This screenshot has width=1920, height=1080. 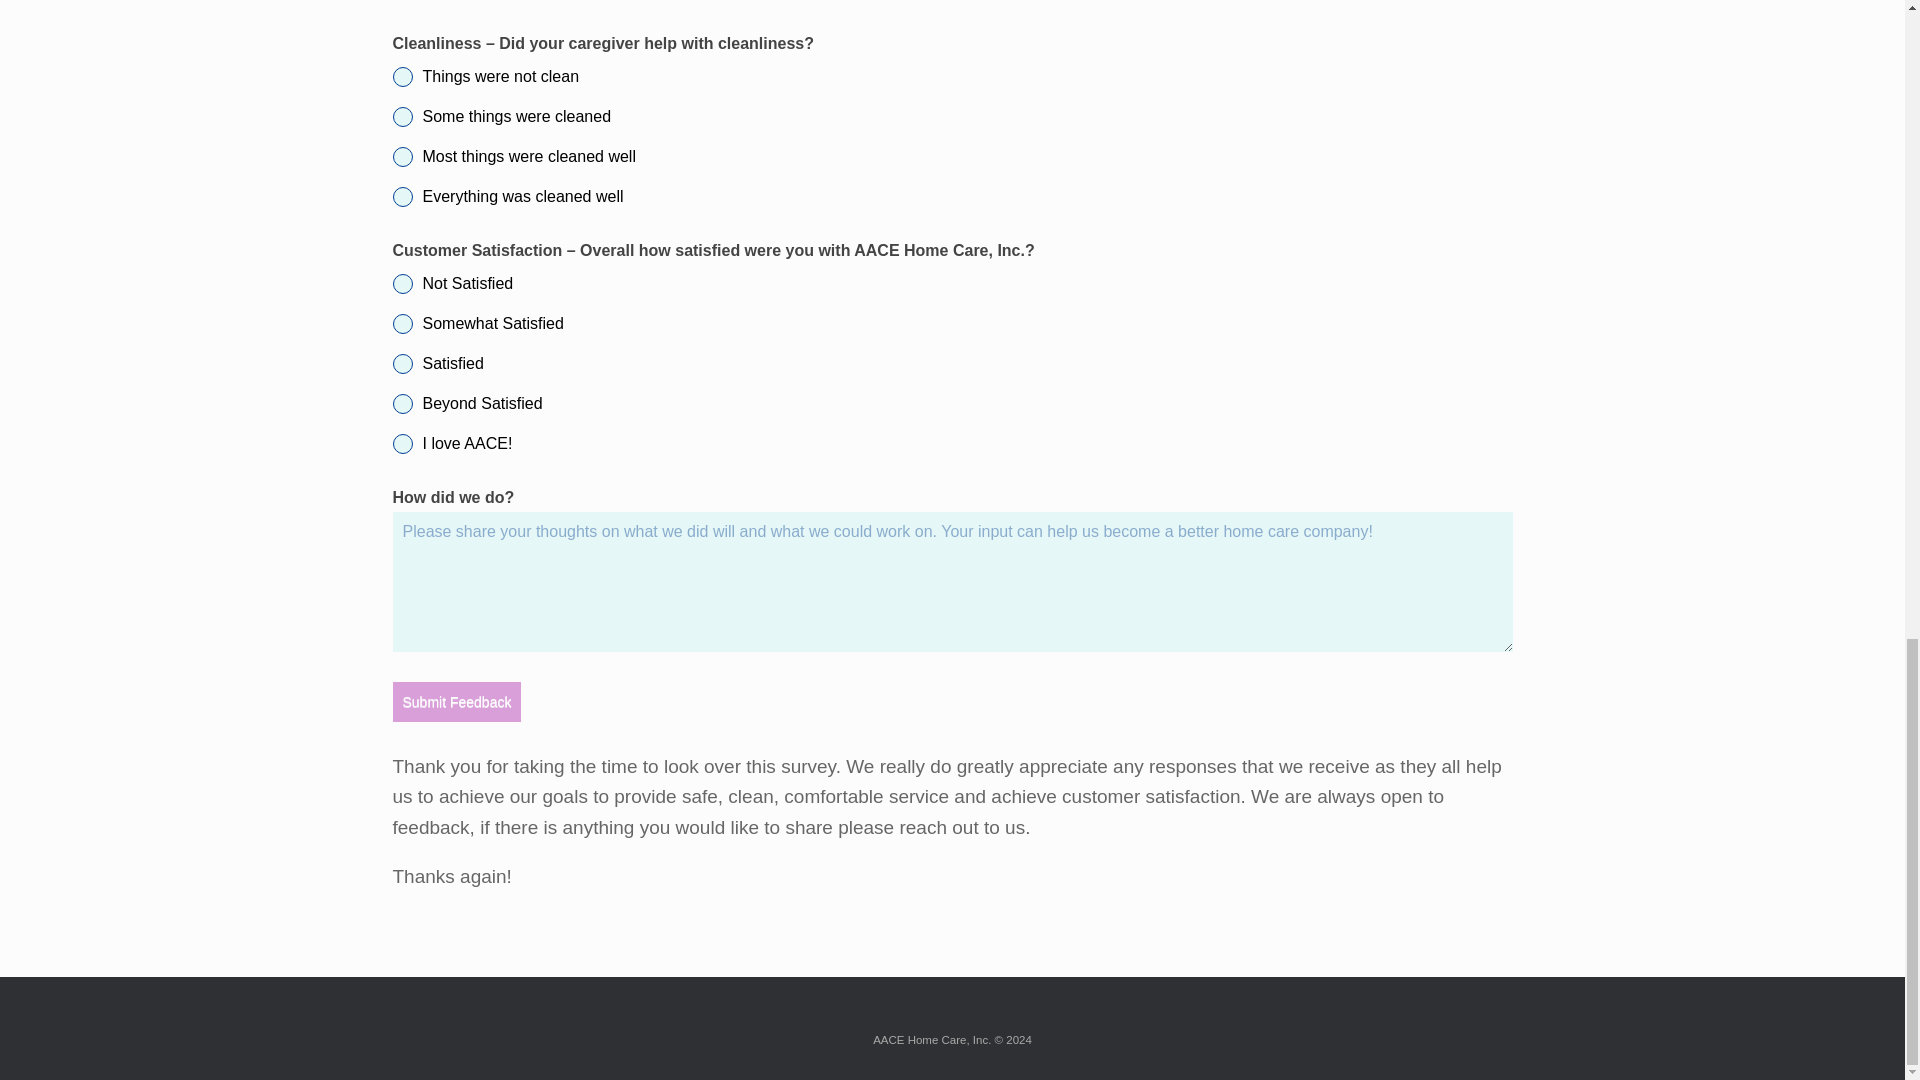 What do you see at coordinates (952, 76) in the screenshot?
I see `Things were not clean` at bounding box center [952, 76].